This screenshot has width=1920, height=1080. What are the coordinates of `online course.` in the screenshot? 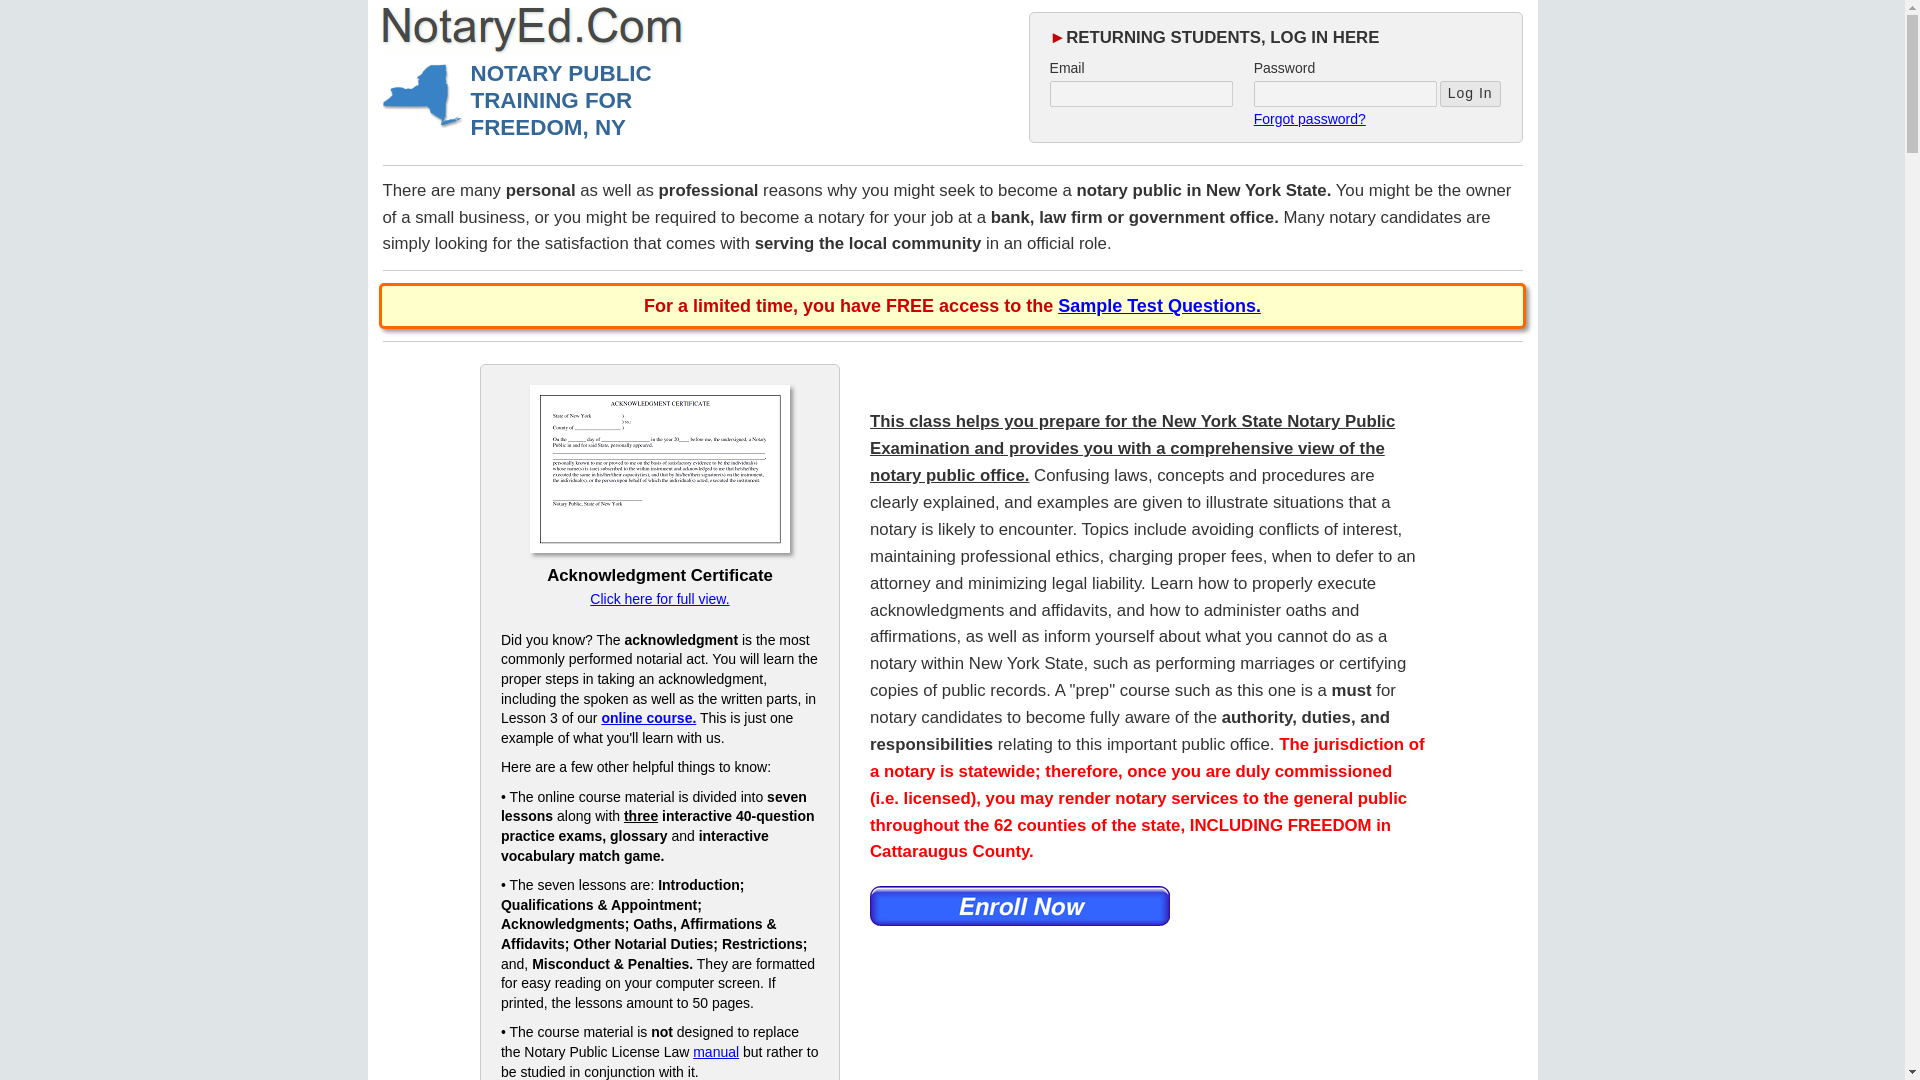 It's located at (648, 717).